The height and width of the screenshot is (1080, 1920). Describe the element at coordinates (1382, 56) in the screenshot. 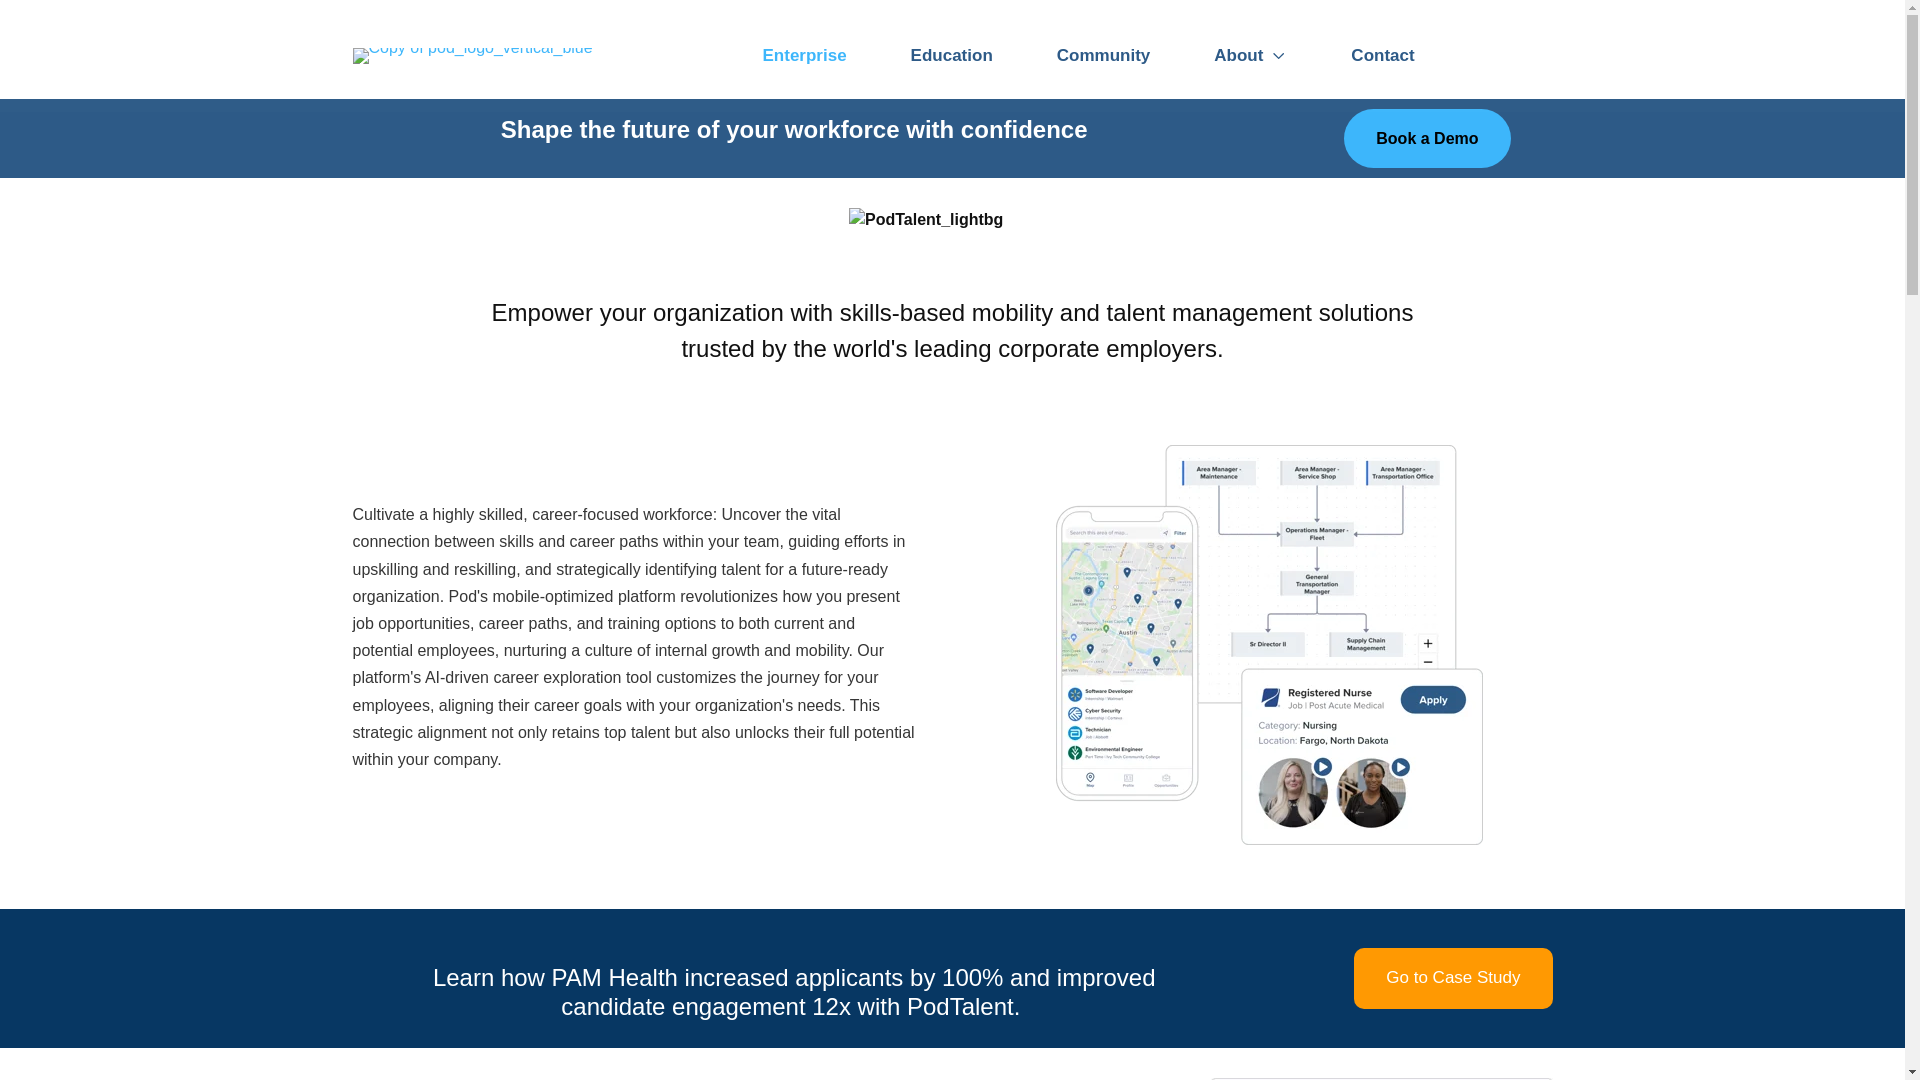

I see `Contact` at that location.